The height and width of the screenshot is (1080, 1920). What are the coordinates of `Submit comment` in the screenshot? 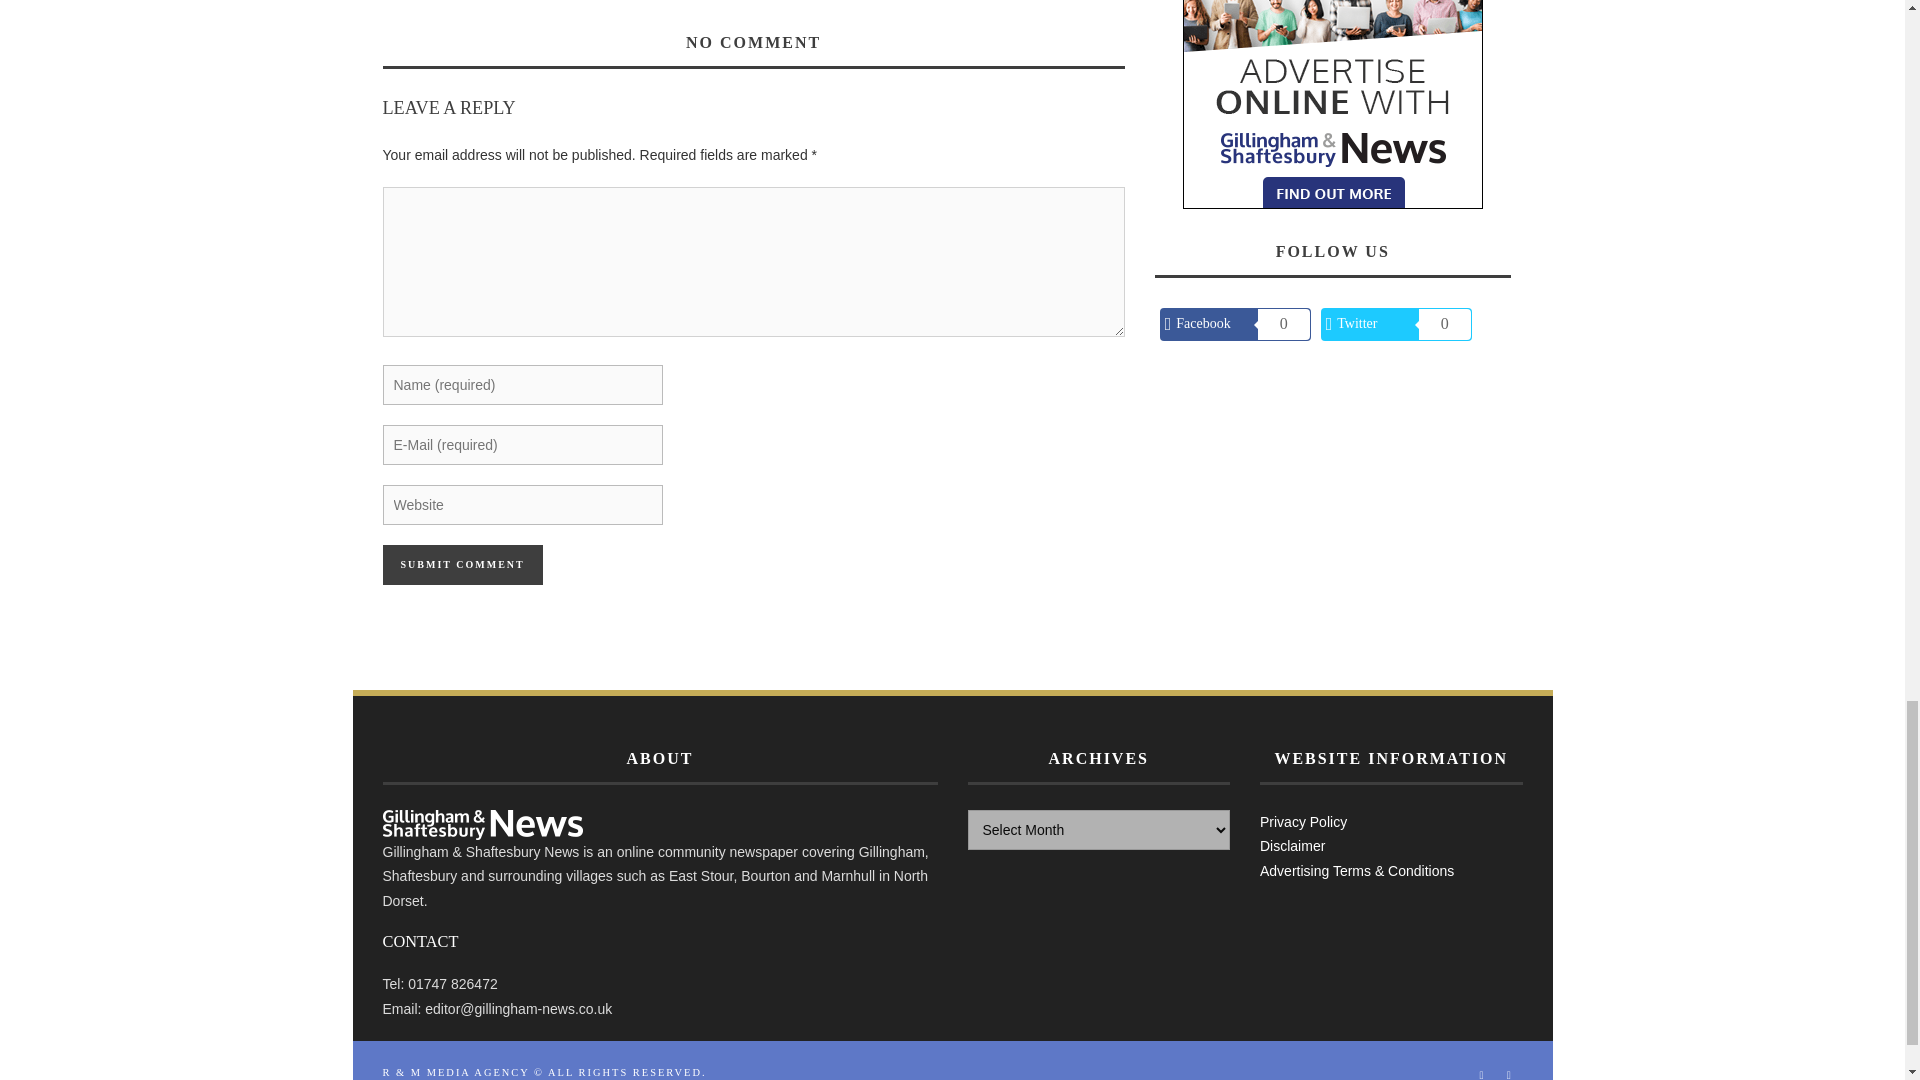 It's located at (462, 565).